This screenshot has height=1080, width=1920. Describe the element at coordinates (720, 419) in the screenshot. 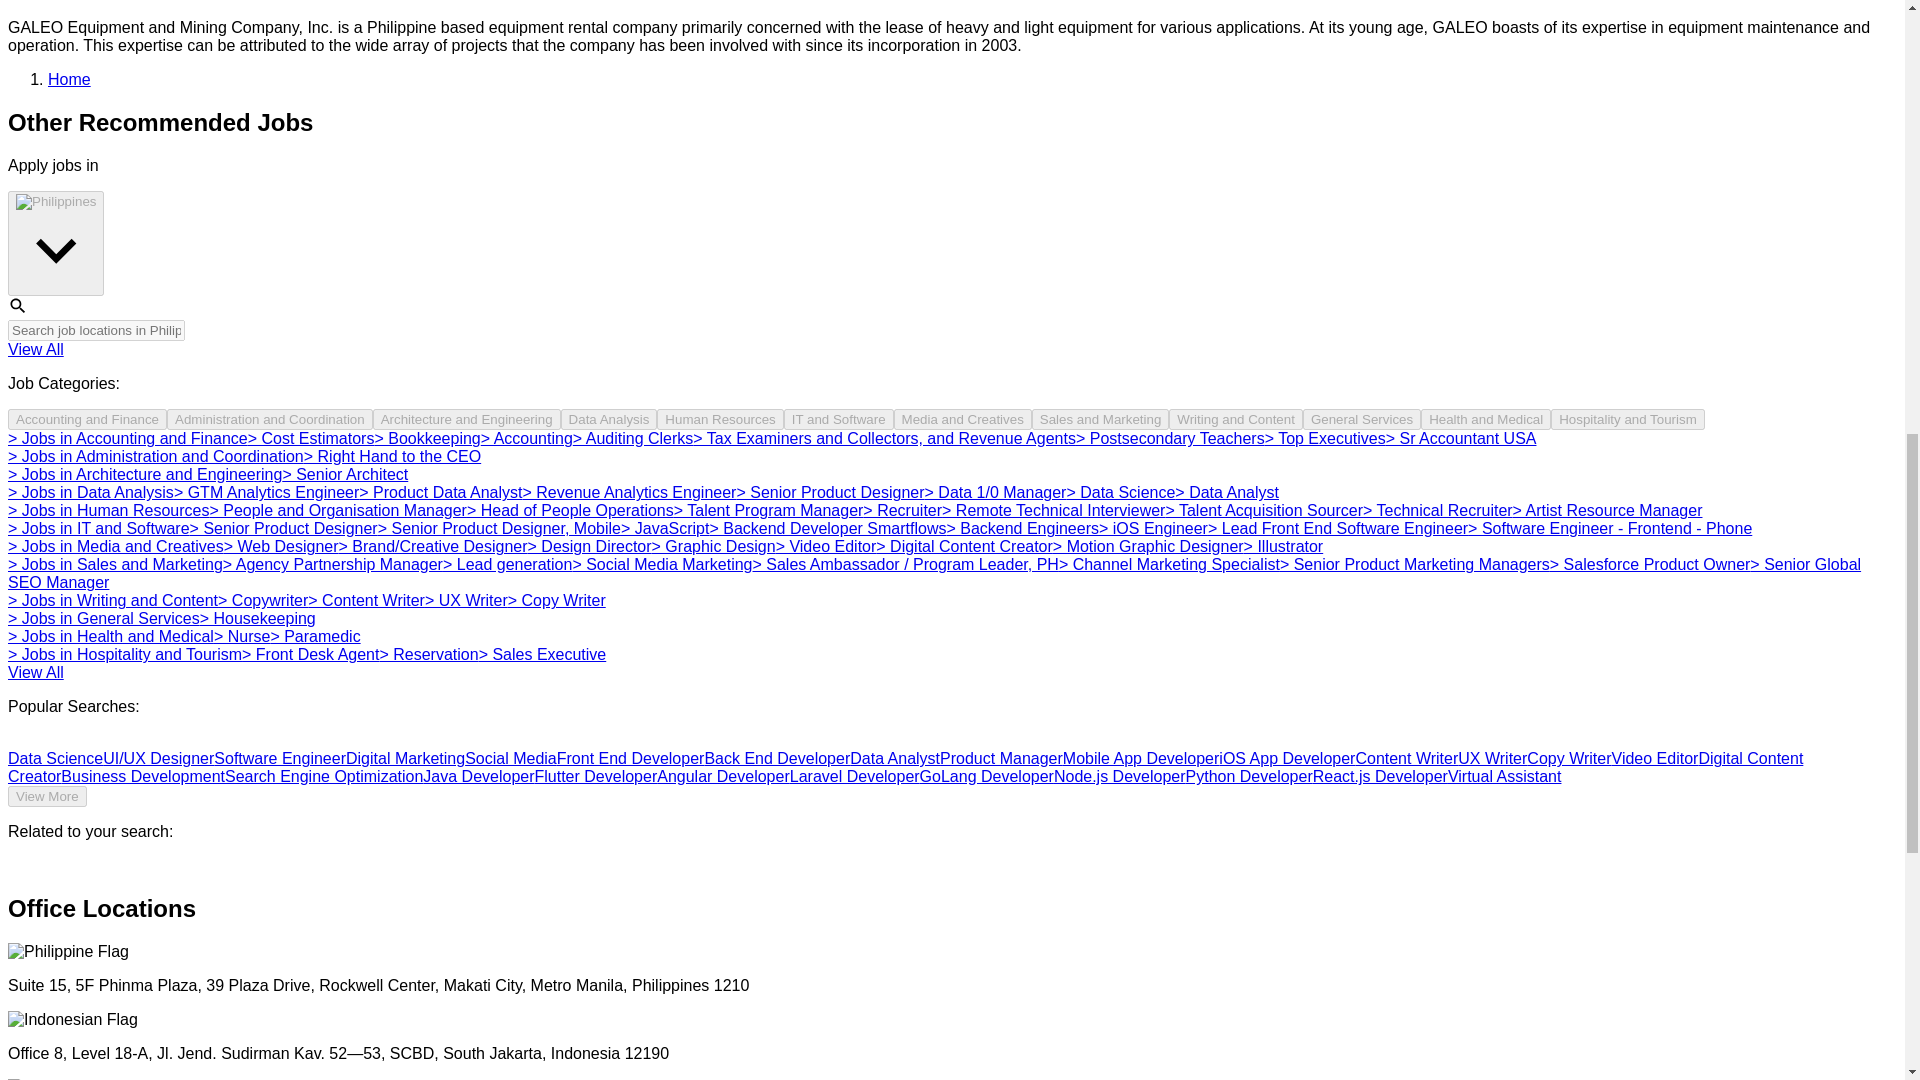

I see `Human Resources` at that location.